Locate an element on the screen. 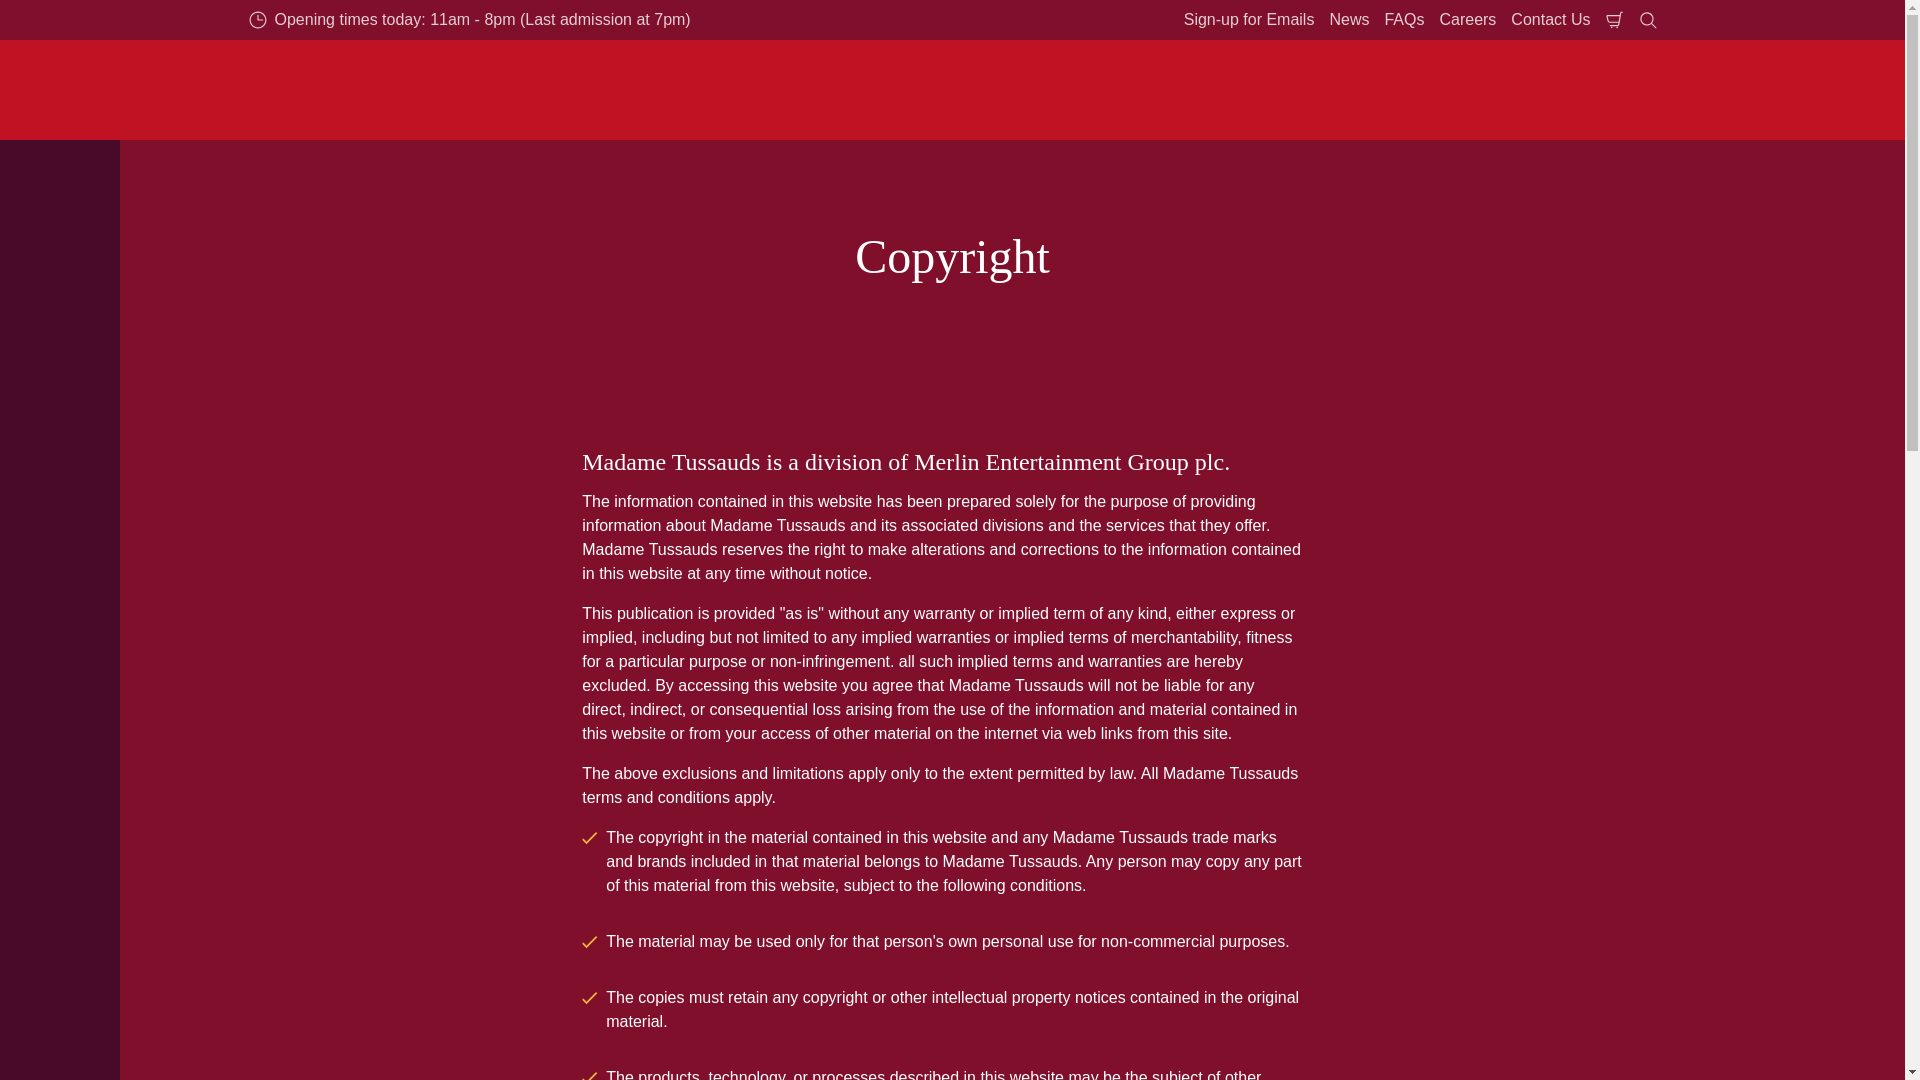 The height and width of the screenshot is (1080, 1920). Sign-up for Emails is located at coordinates (1249, 20).